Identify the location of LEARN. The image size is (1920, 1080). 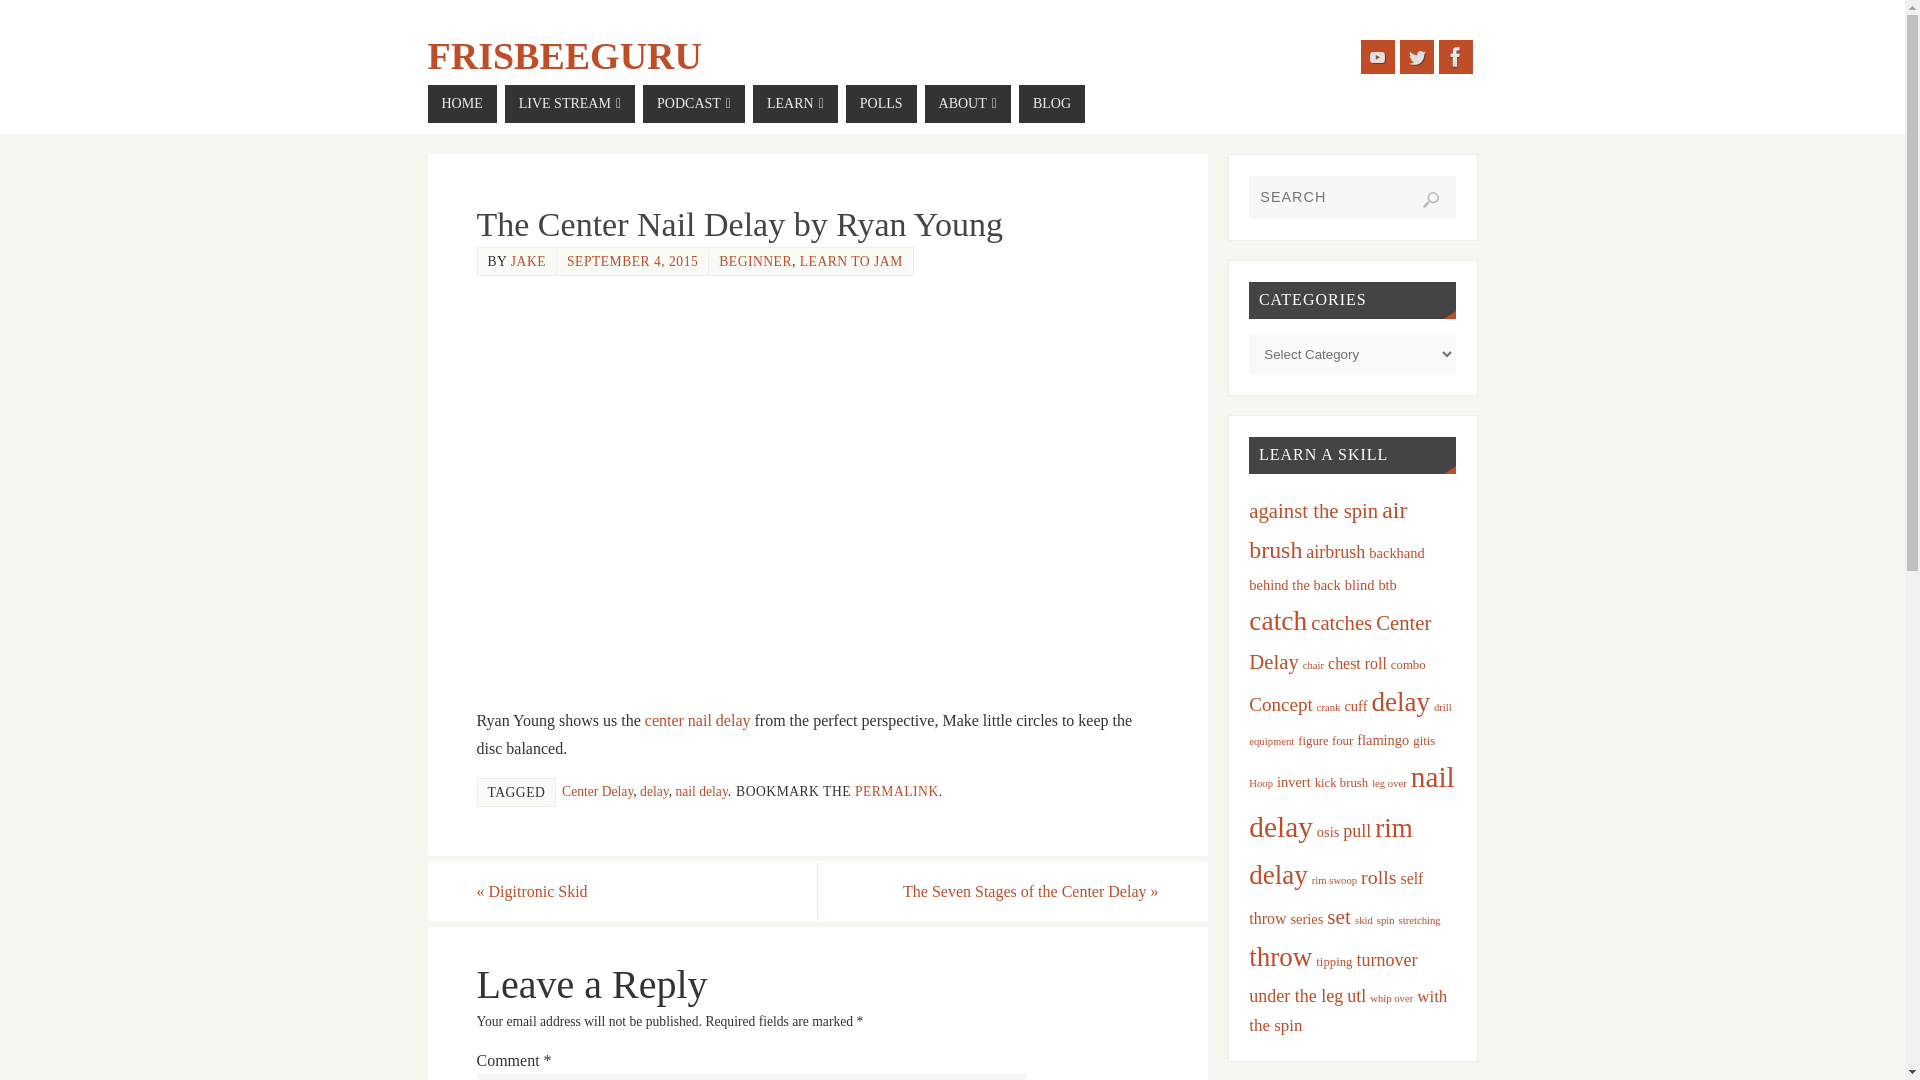
(794, 104).